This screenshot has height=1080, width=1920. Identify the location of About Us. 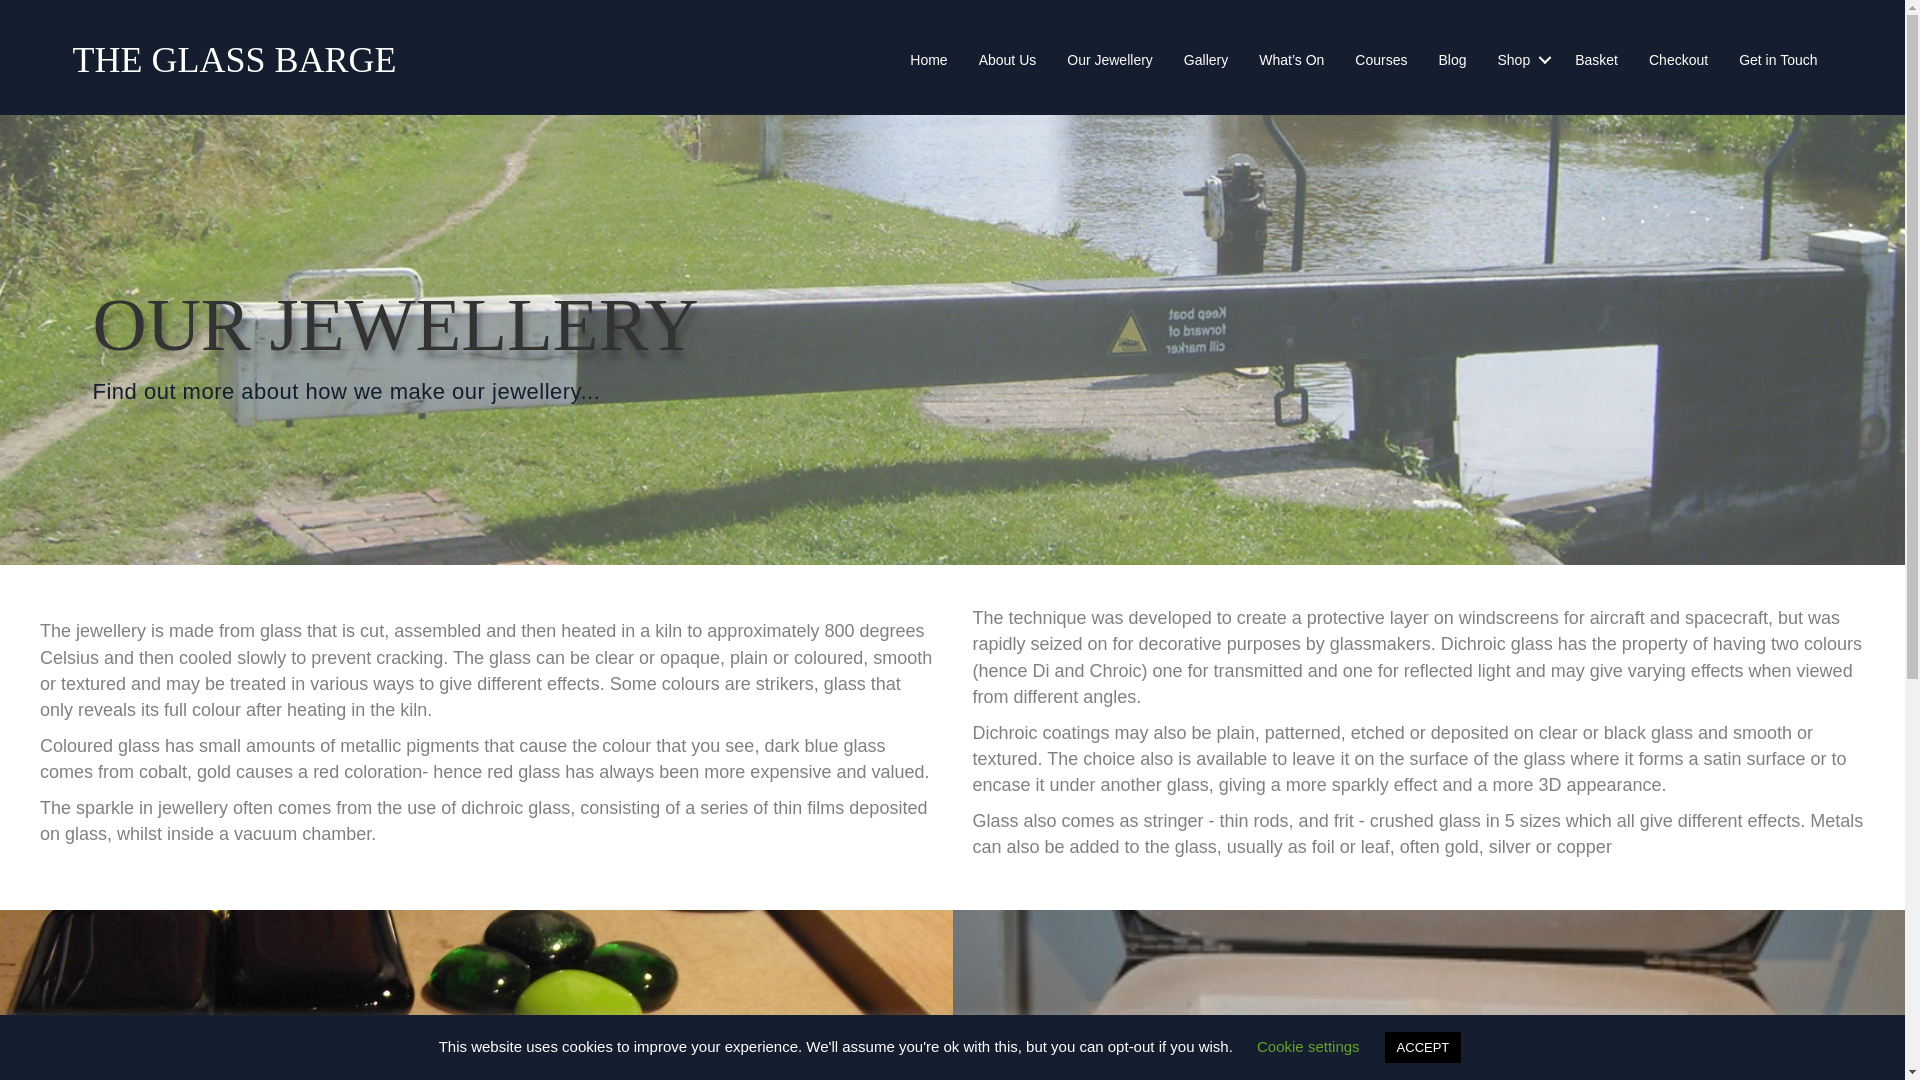
(1008, 59).